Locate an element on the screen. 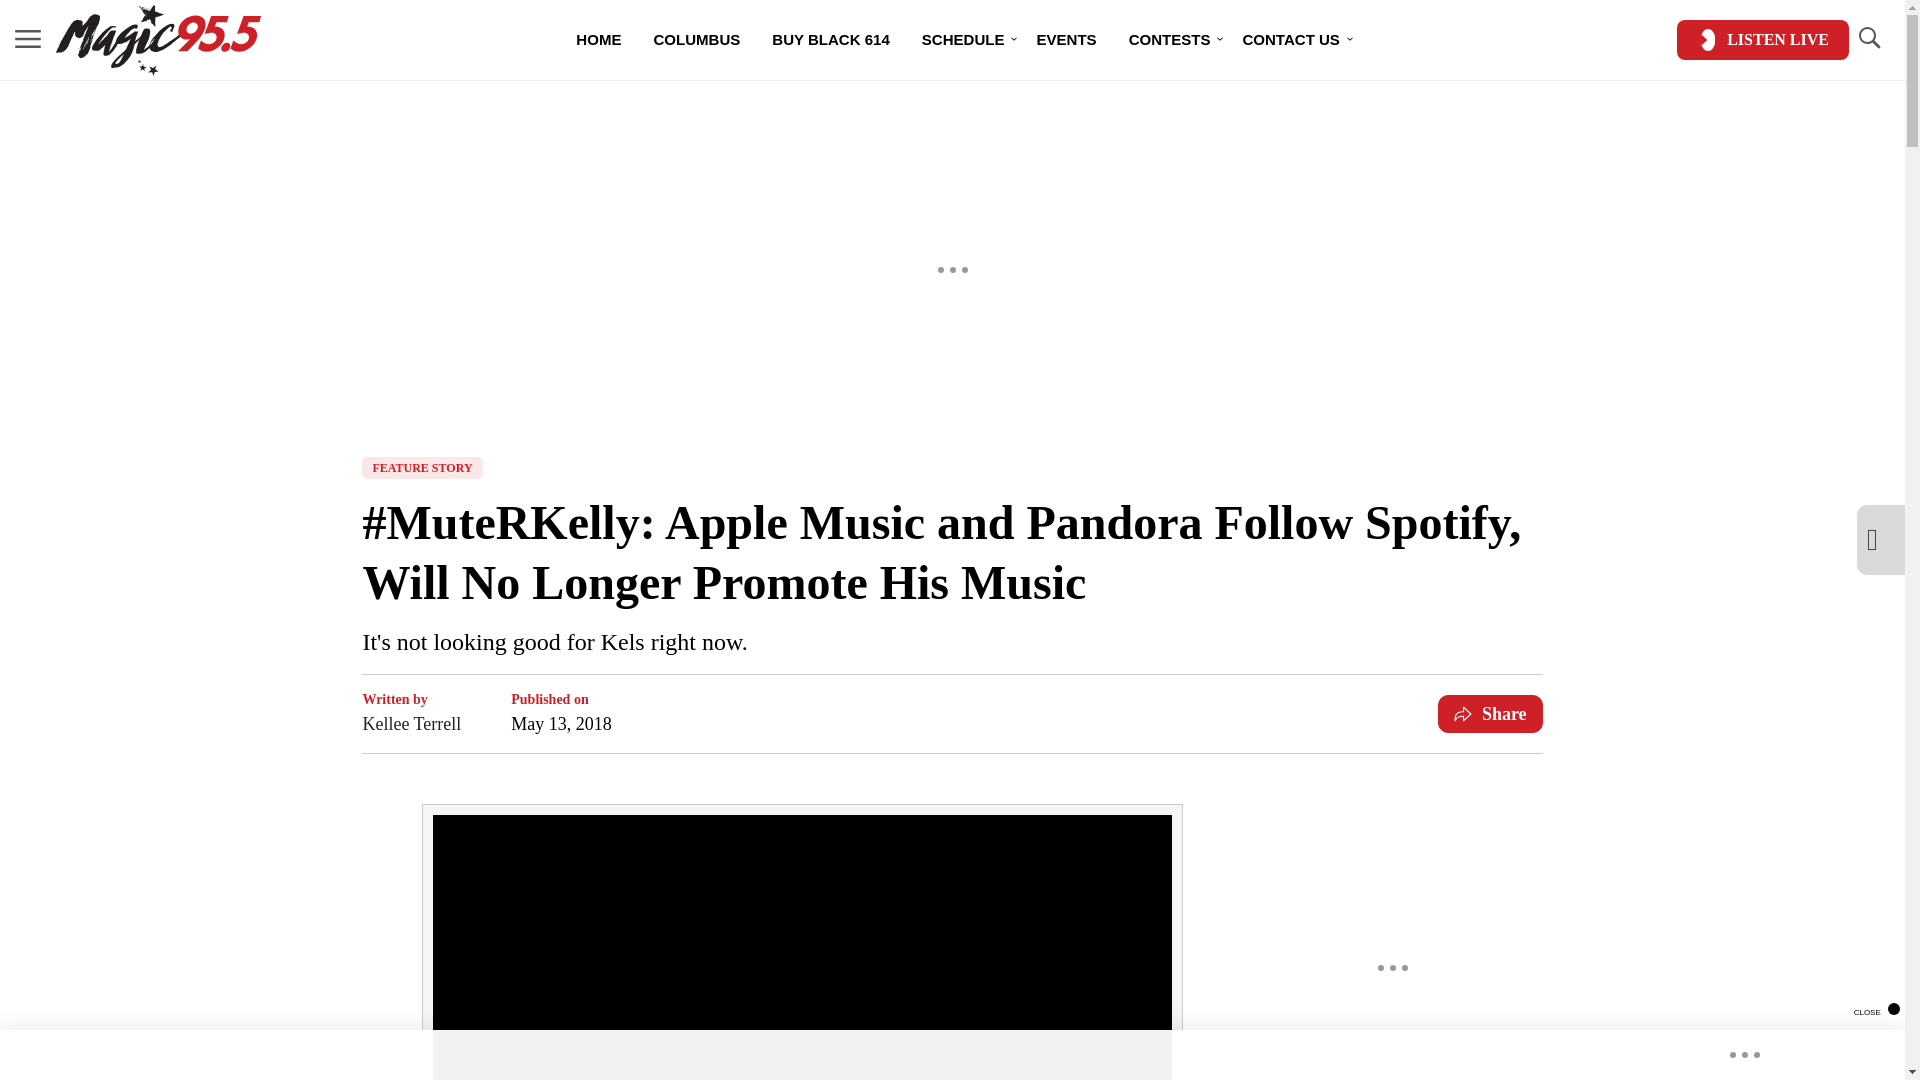 This screenshot has width=1920, height=1080. FEATURE STORY is located at coordinates (422, 468).